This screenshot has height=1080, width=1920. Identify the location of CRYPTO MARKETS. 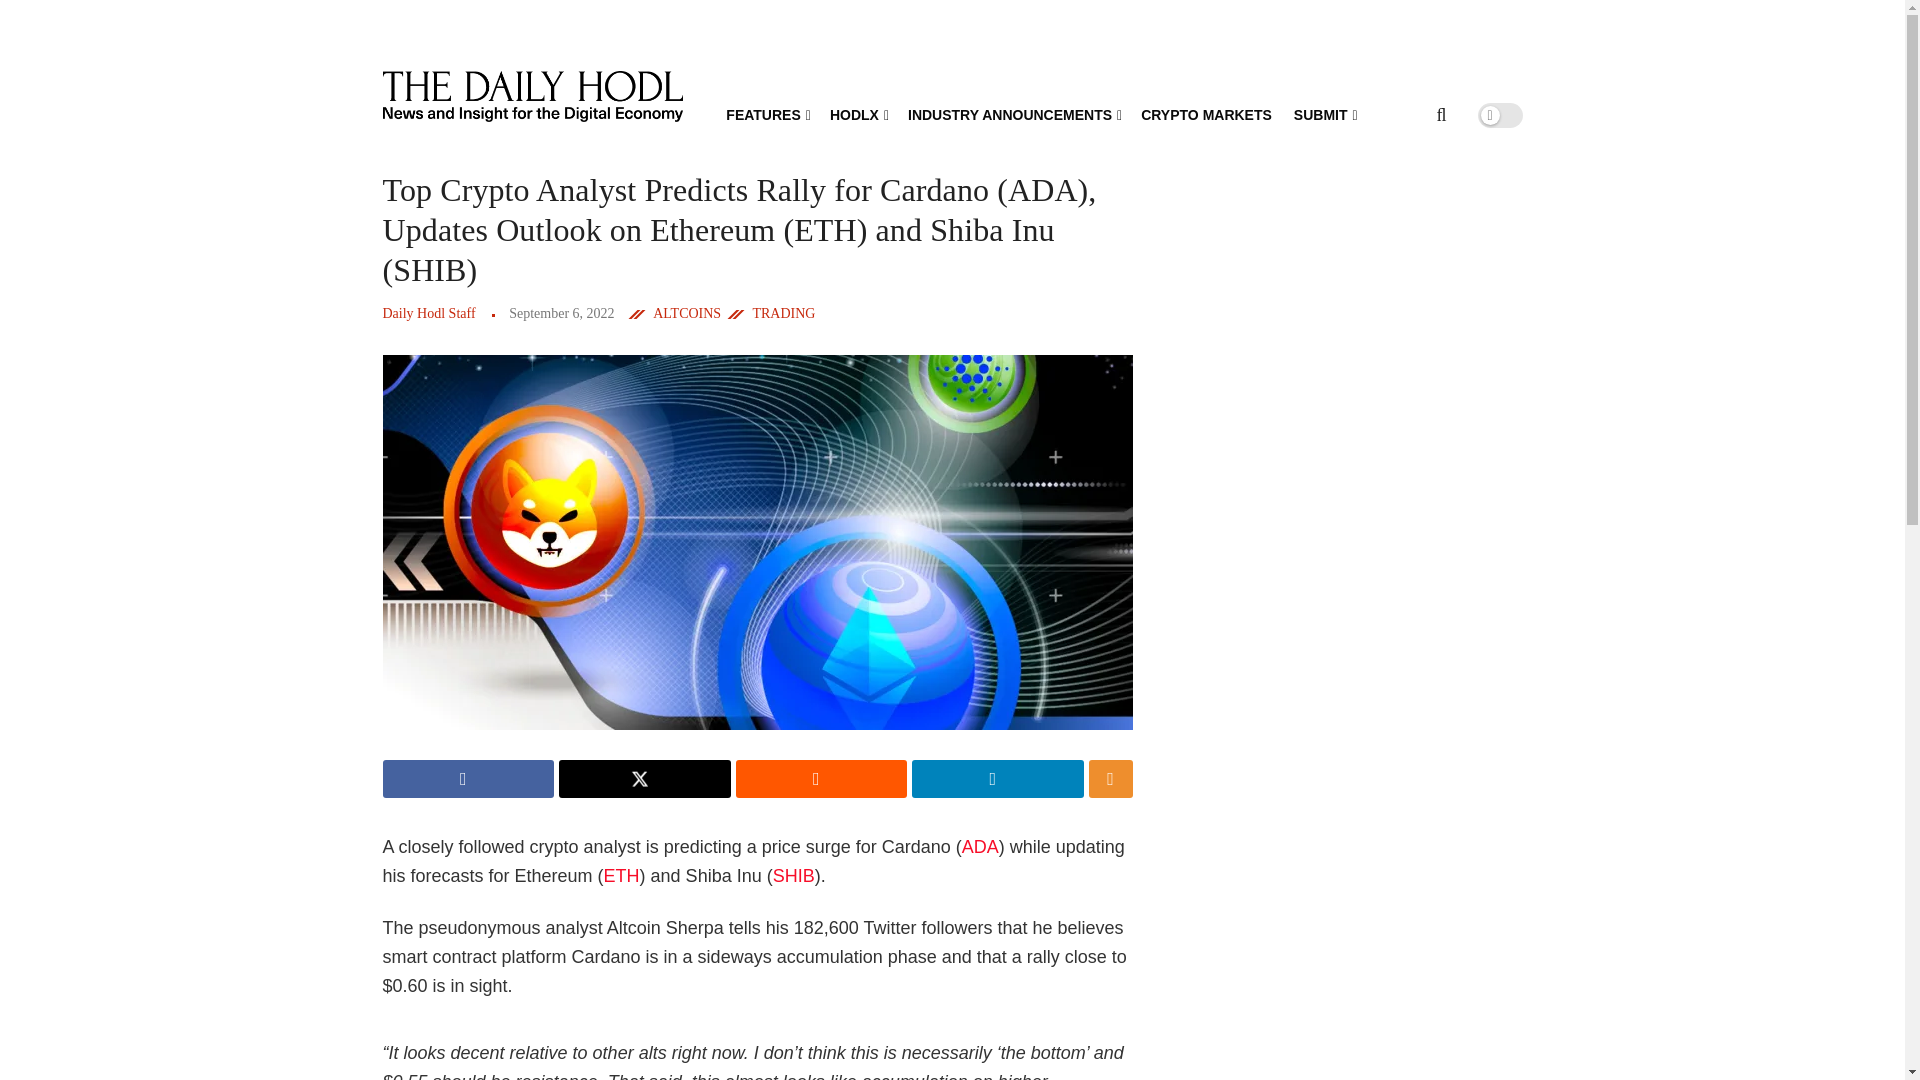
(1206, 114).